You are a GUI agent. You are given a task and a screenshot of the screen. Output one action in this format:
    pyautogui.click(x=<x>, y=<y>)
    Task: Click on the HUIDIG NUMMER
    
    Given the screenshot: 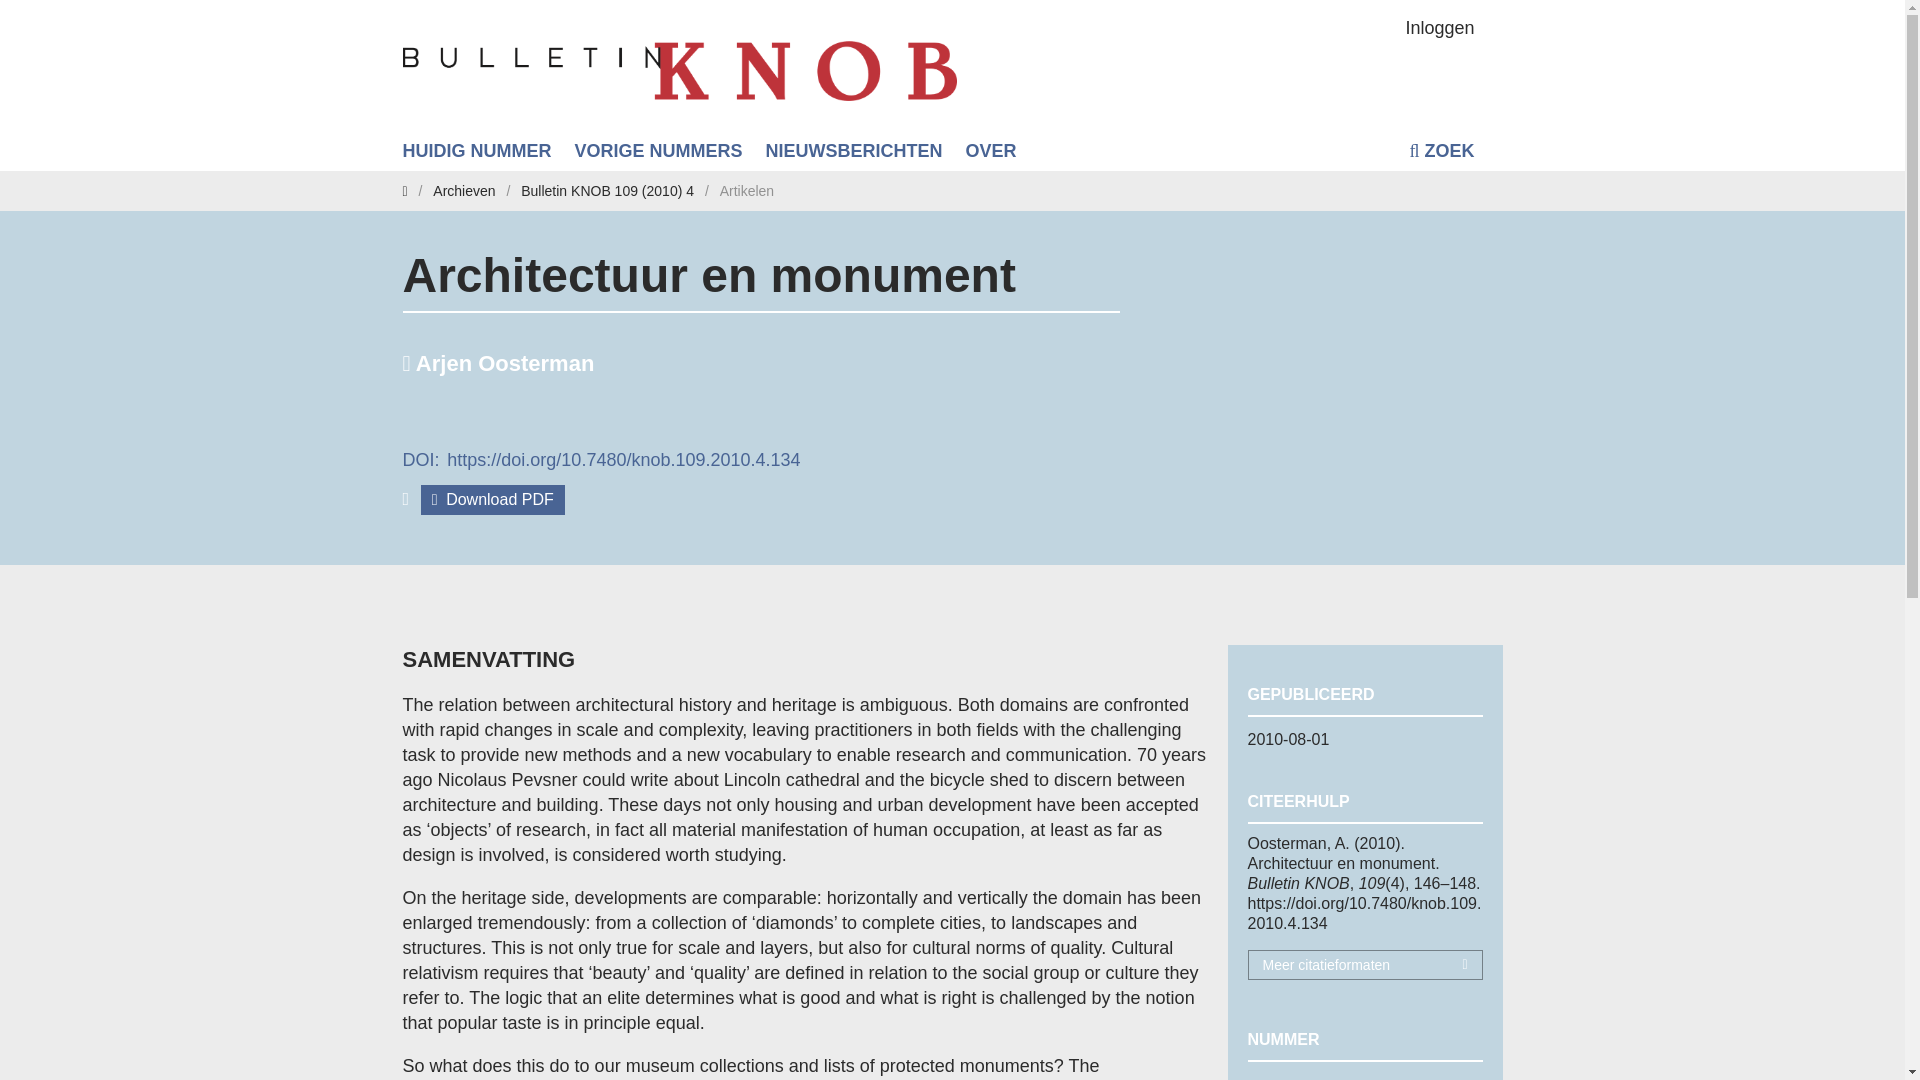 What is the action you would take?
    pyautogui.click(x=476, y=150)
    